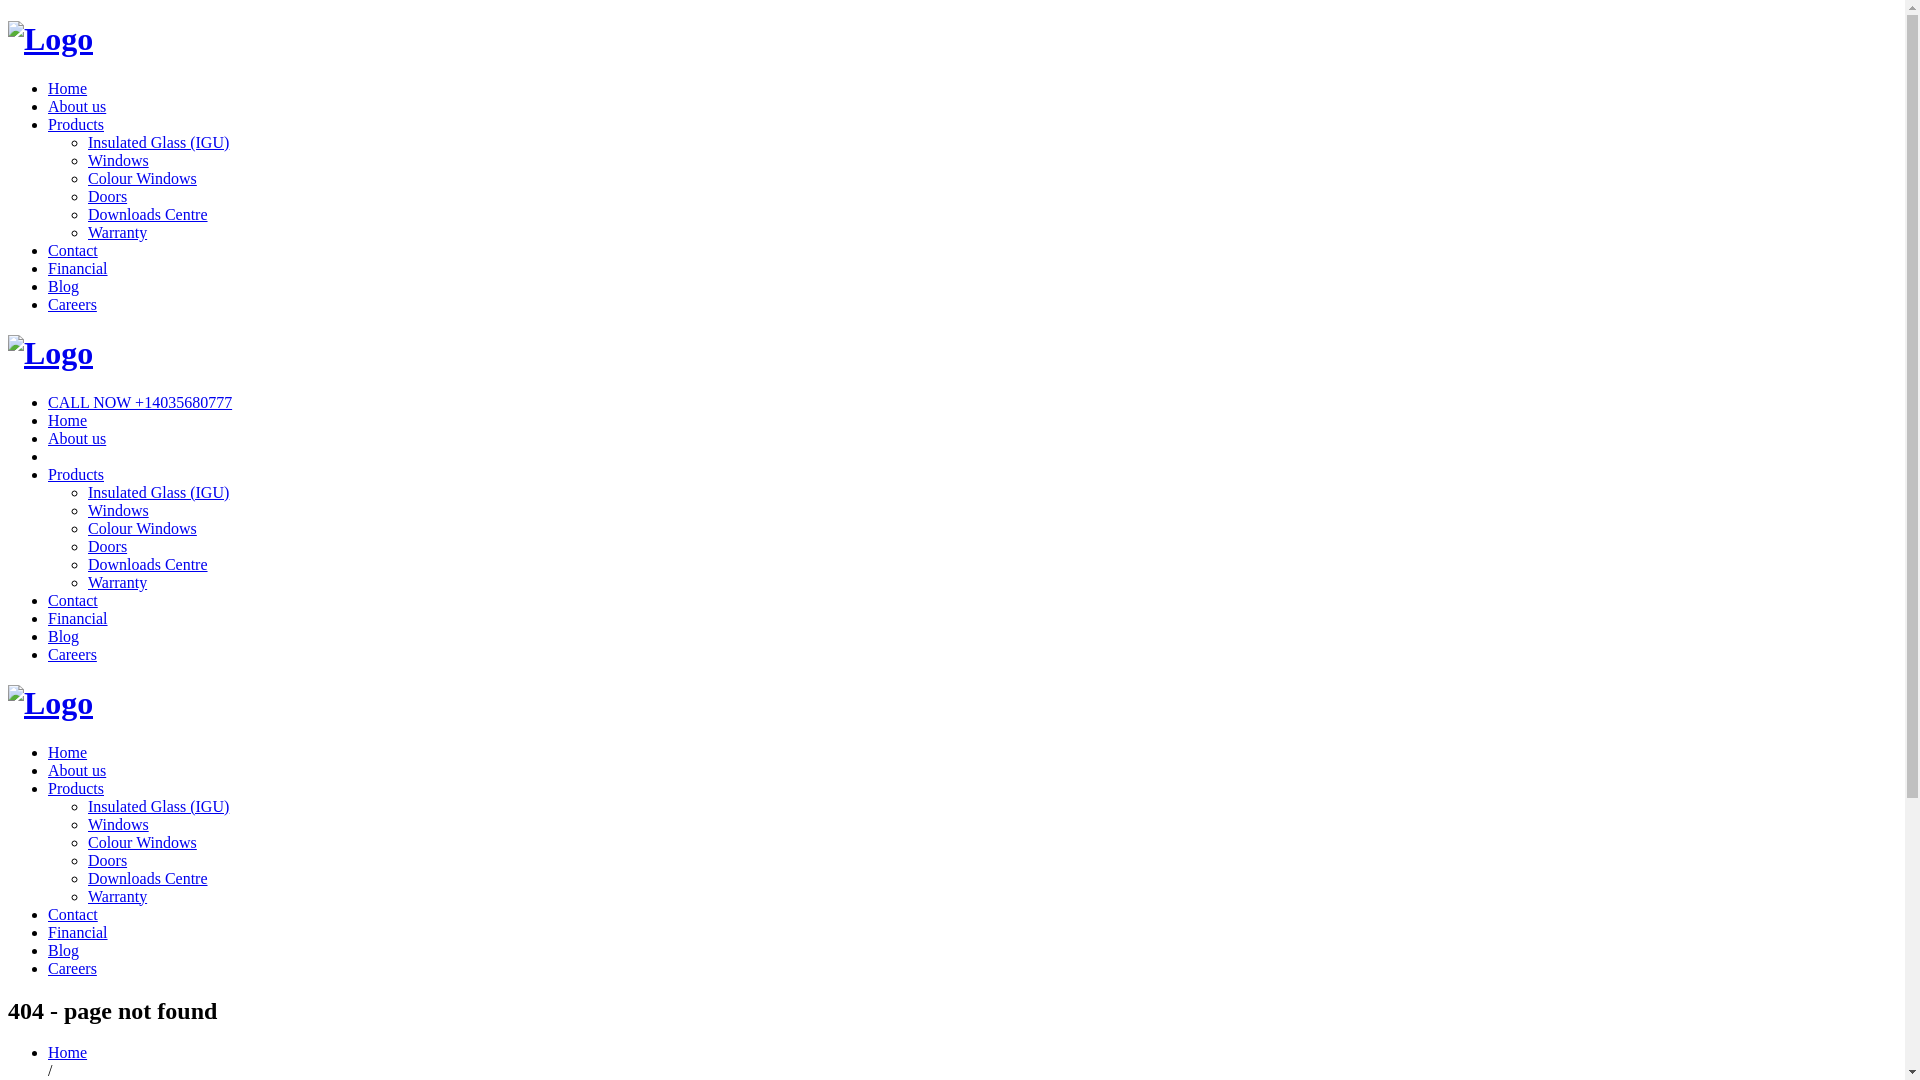 The height and width of the screenshot is (1080, 1920). Describe the element at coordinates (77, 770) in the screenshot. I see `About us` at that location.